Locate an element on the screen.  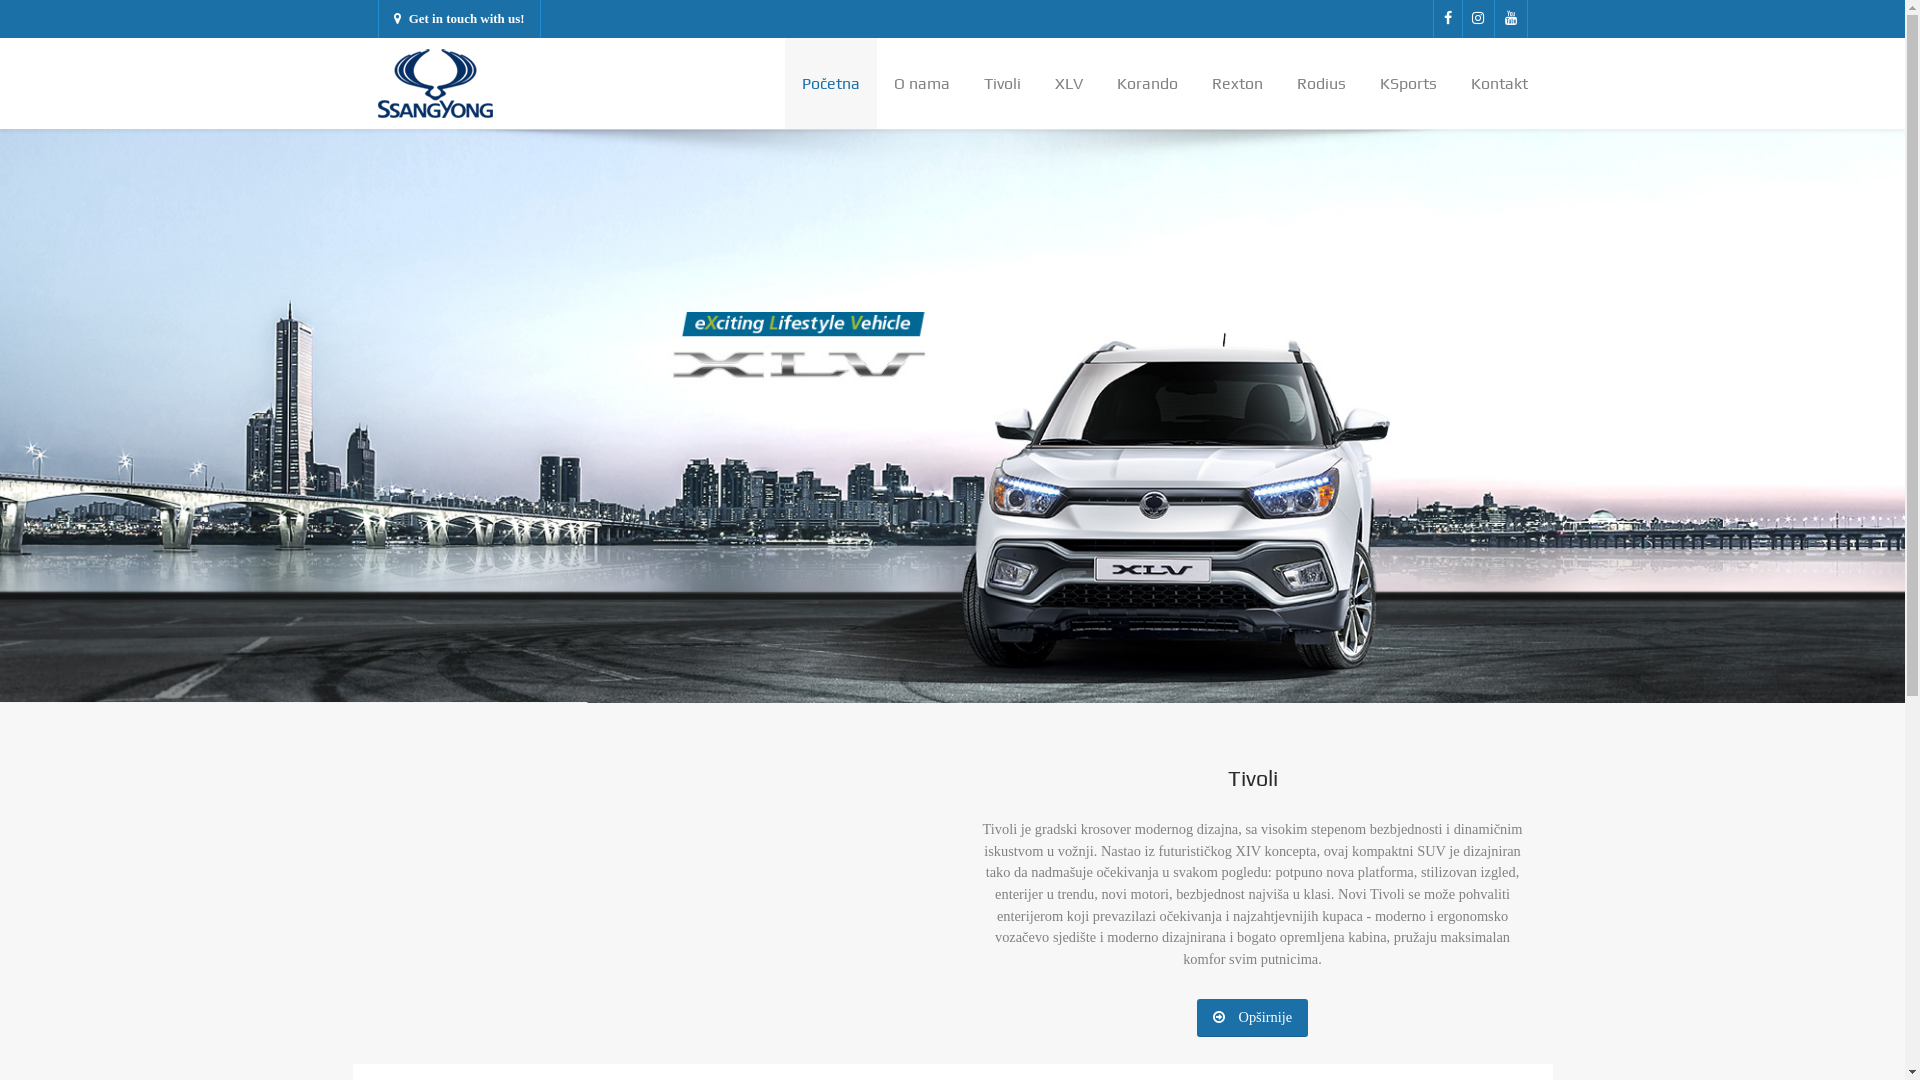
XLV is located at coordinates (1069, 84).